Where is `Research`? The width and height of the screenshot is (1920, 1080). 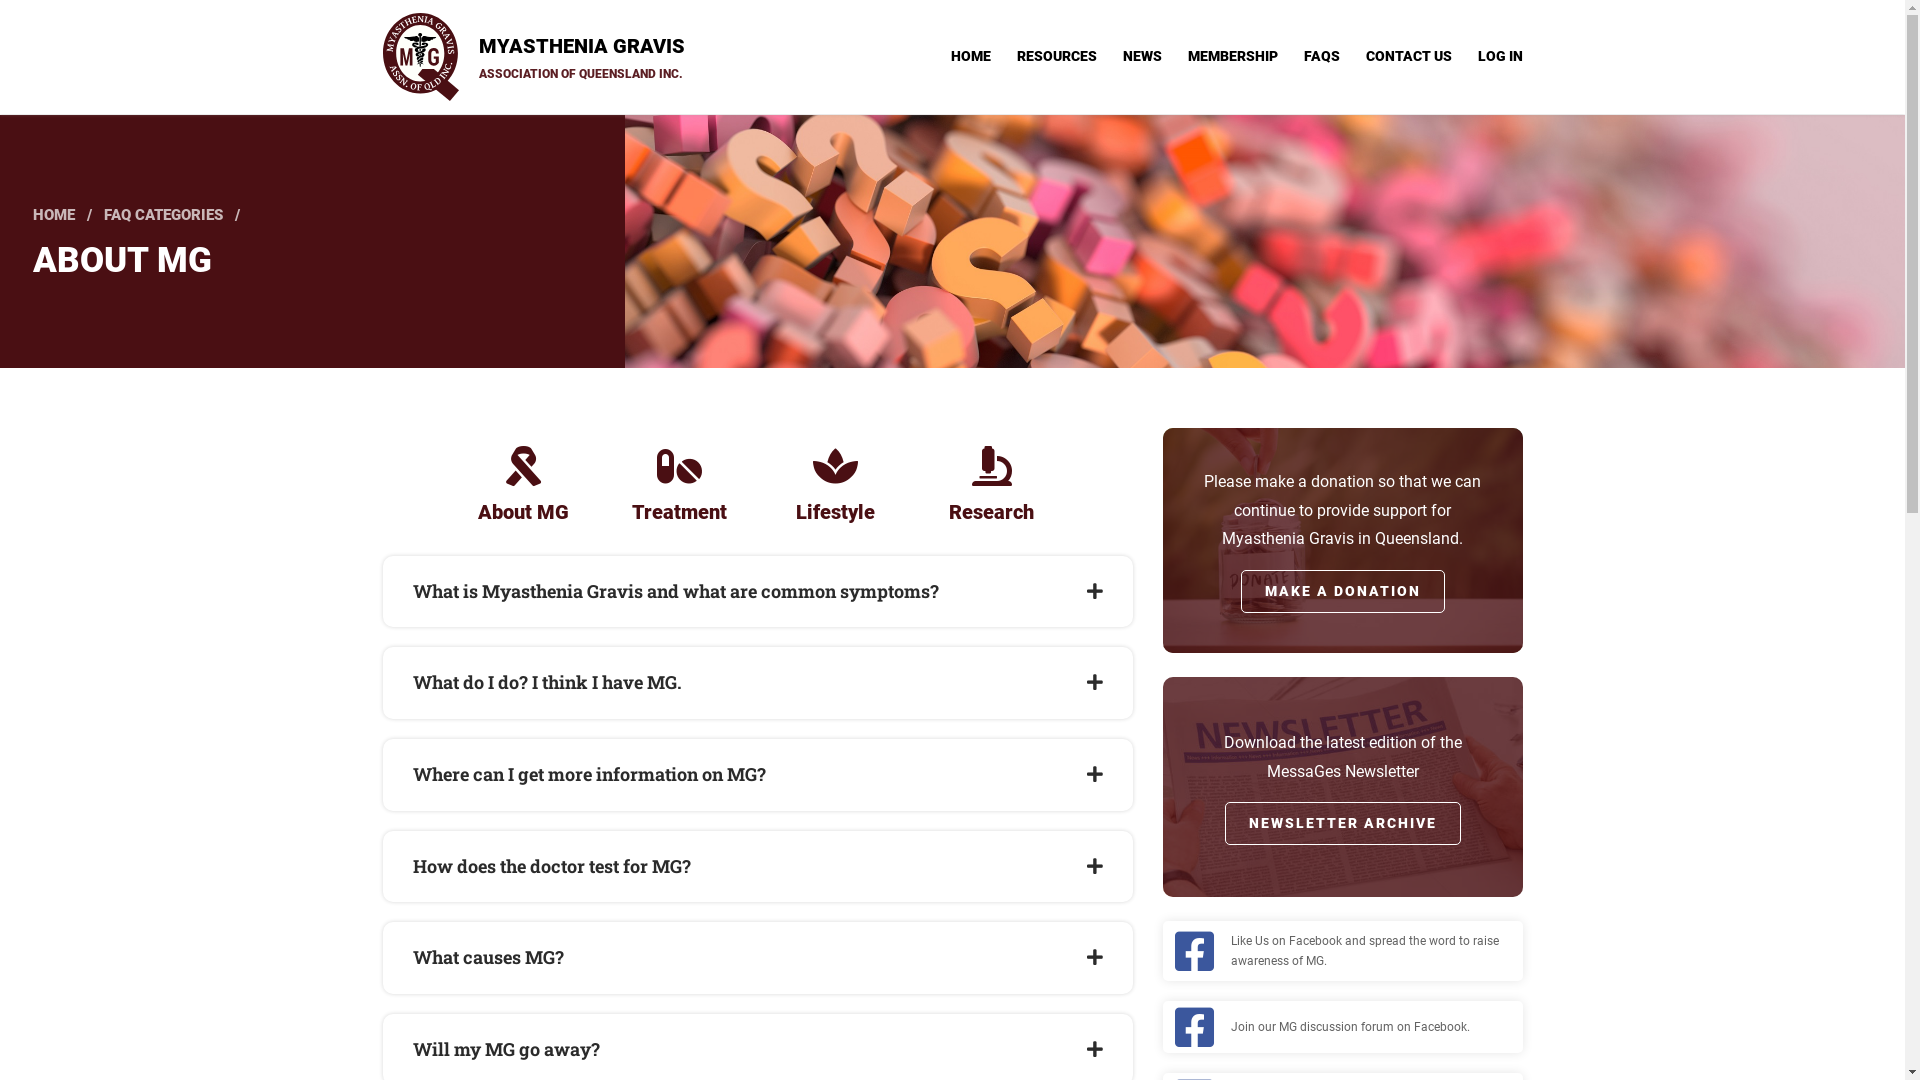
Research is located at coordinates (992, 484).